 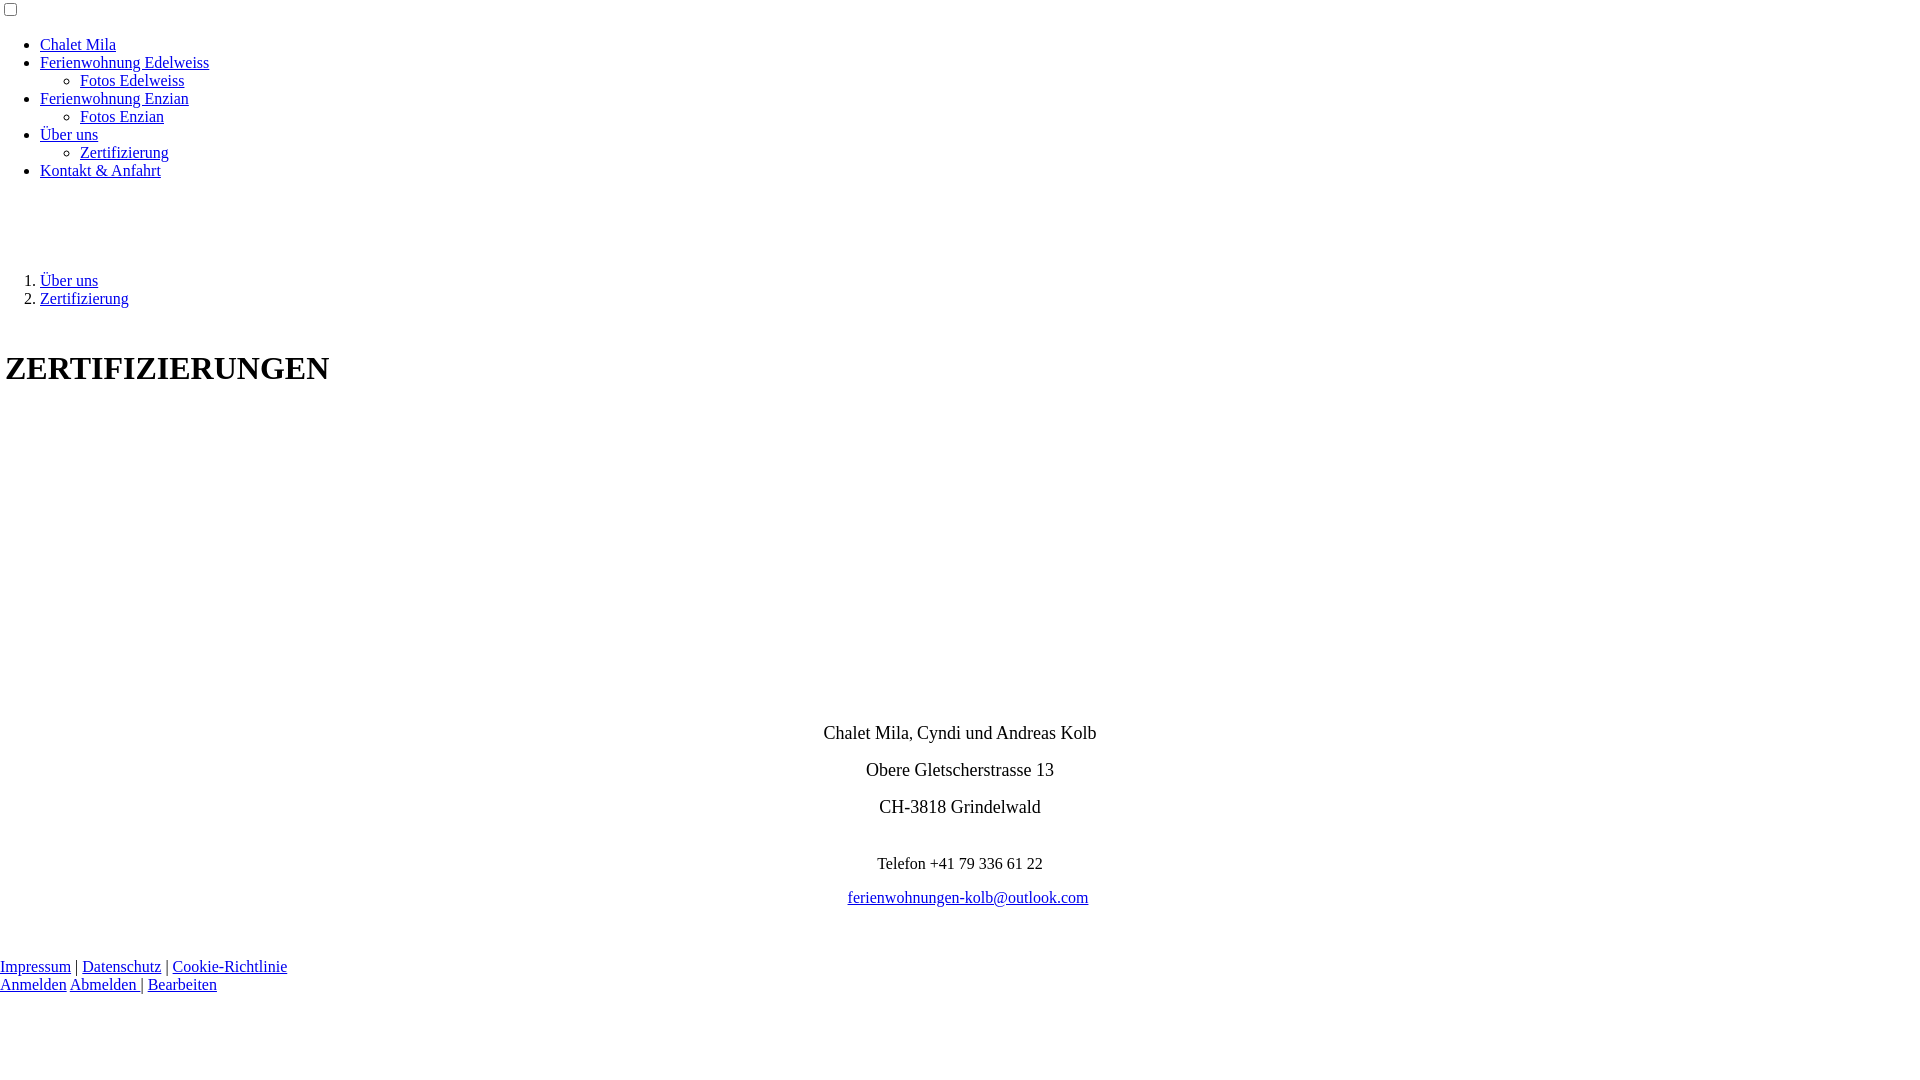 What do you see at coordinates (84, 298) in the screenshot?
I see `Zertifizierung` at bounding box center [84, 298].